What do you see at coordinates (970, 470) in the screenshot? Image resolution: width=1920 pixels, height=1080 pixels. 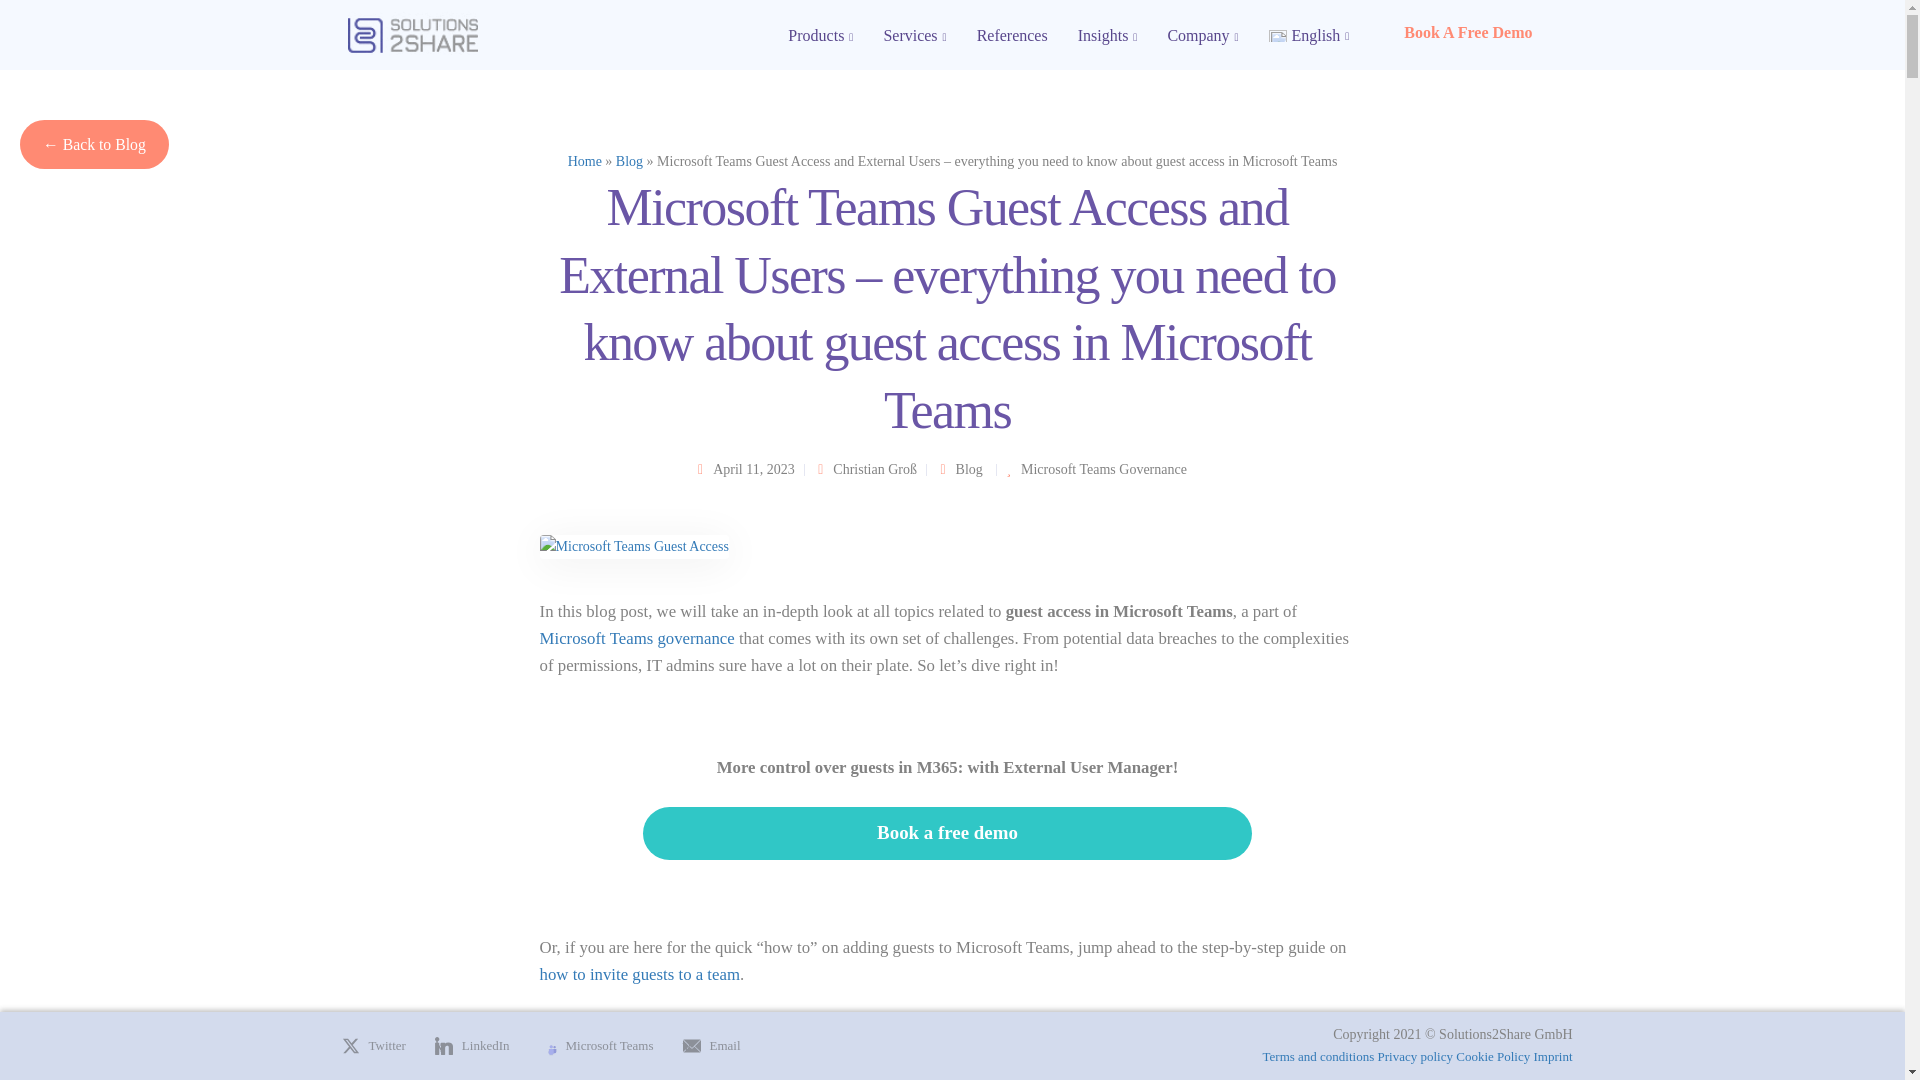 I see `Blog` at bounding box center [970, 470].